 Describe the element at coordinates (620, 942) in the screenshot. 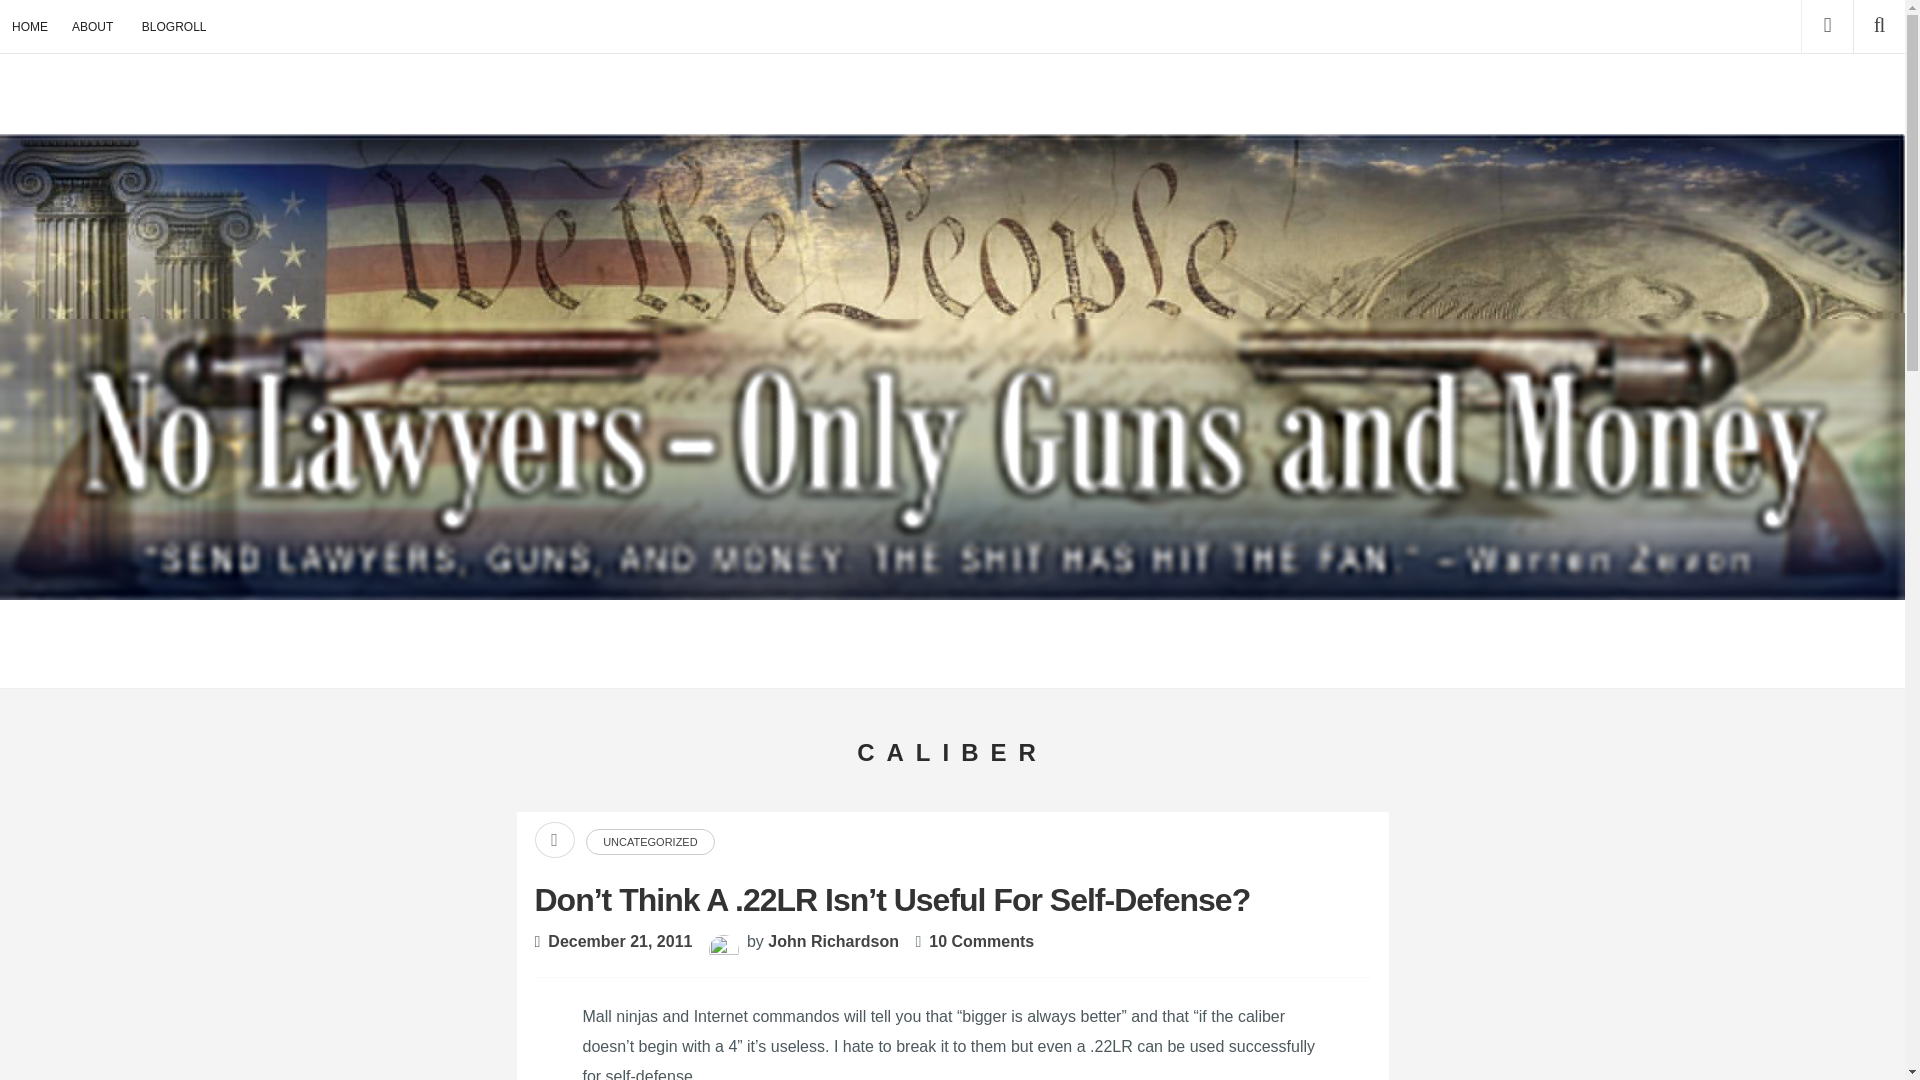

I see `December 21, 2011` at that location.